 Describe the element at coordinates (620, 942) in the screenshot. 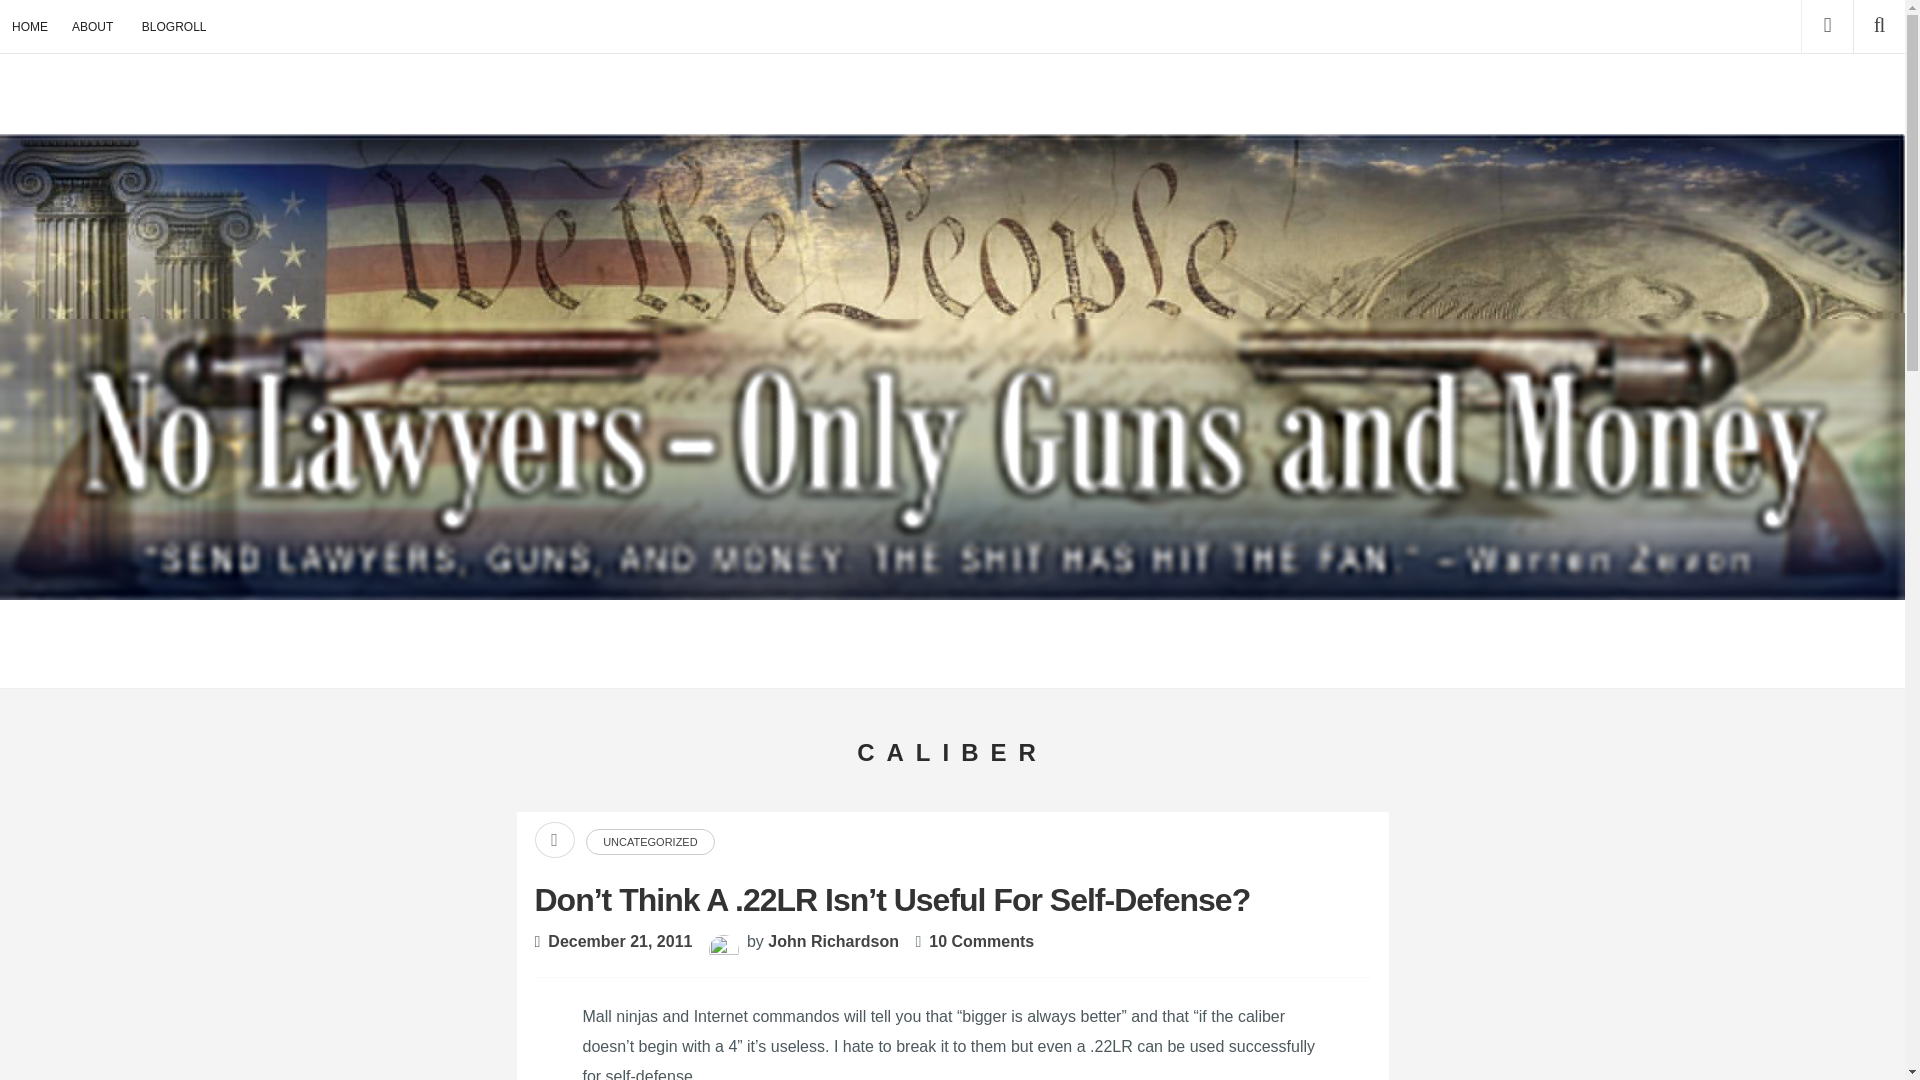

I see `December 21, 2011` at that location.